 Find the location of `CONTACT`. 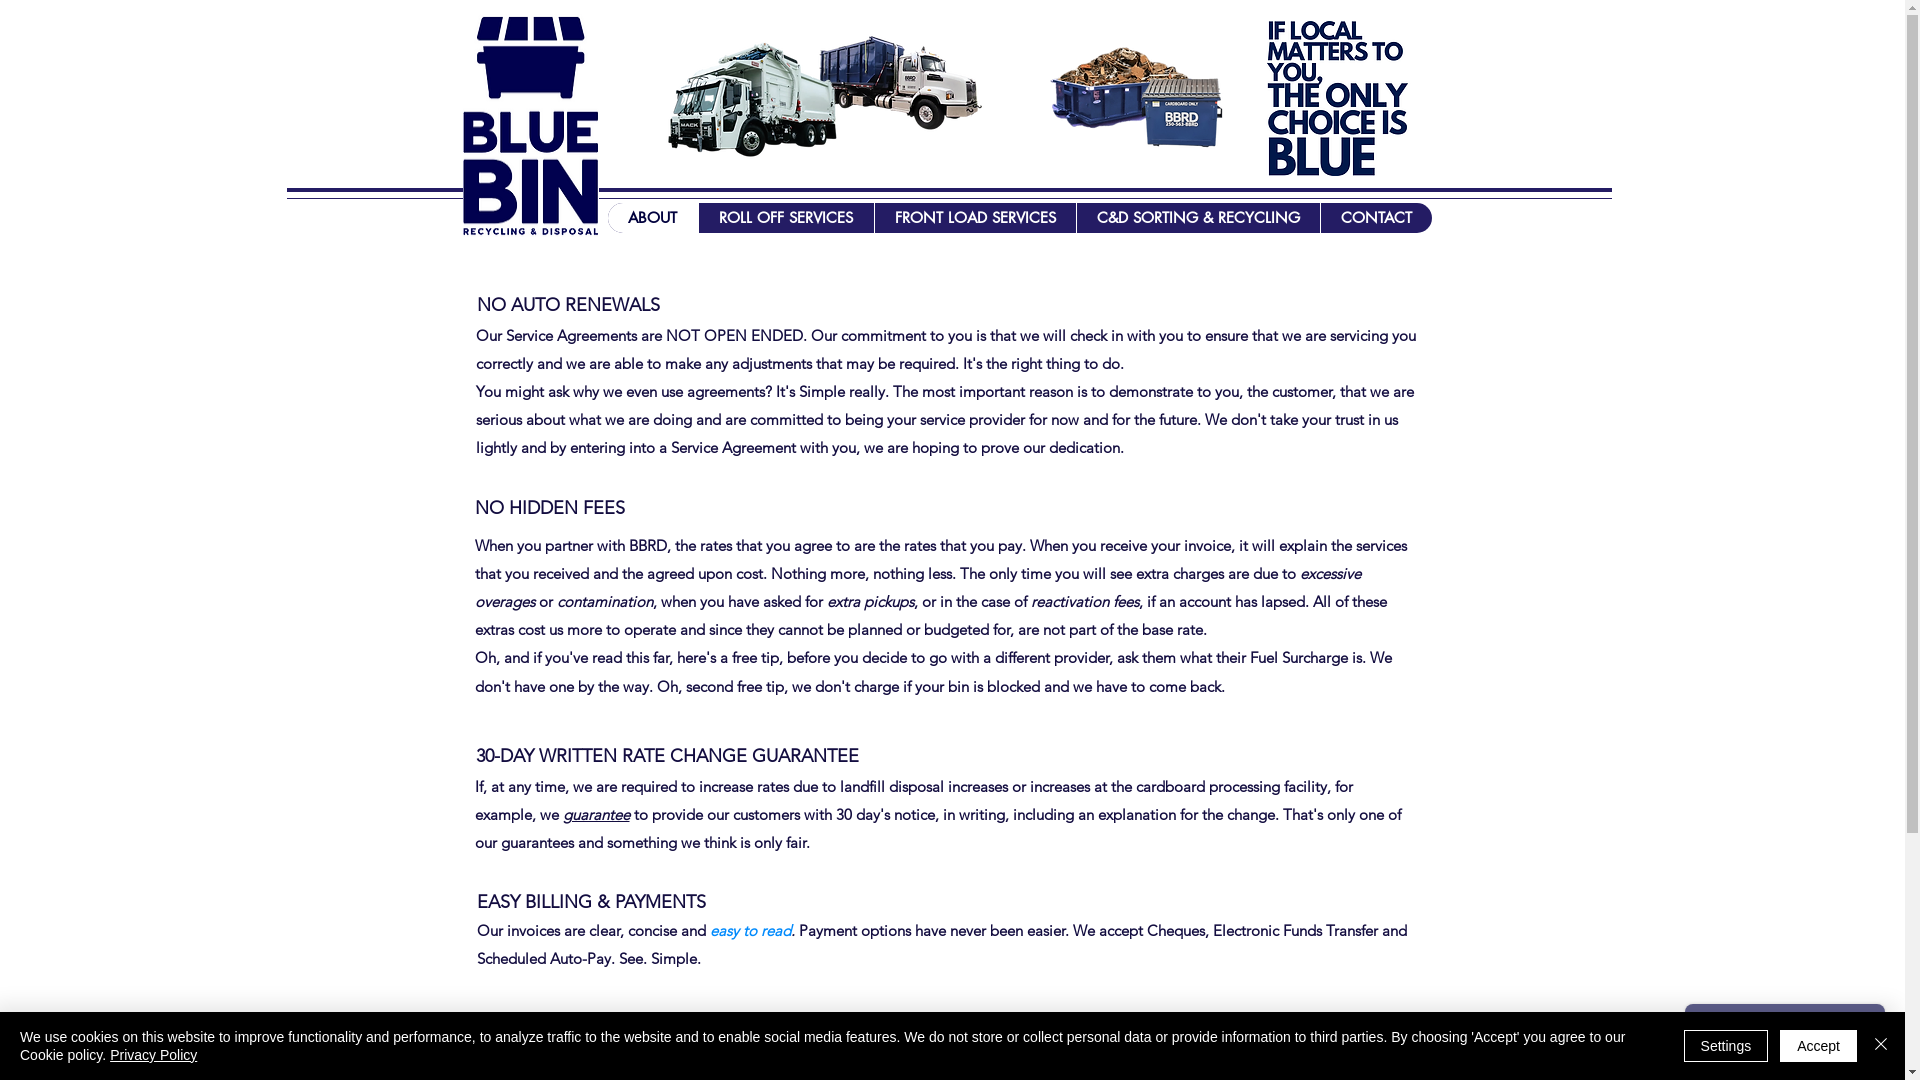

CONTACT is located at coordinates (1376, 218).